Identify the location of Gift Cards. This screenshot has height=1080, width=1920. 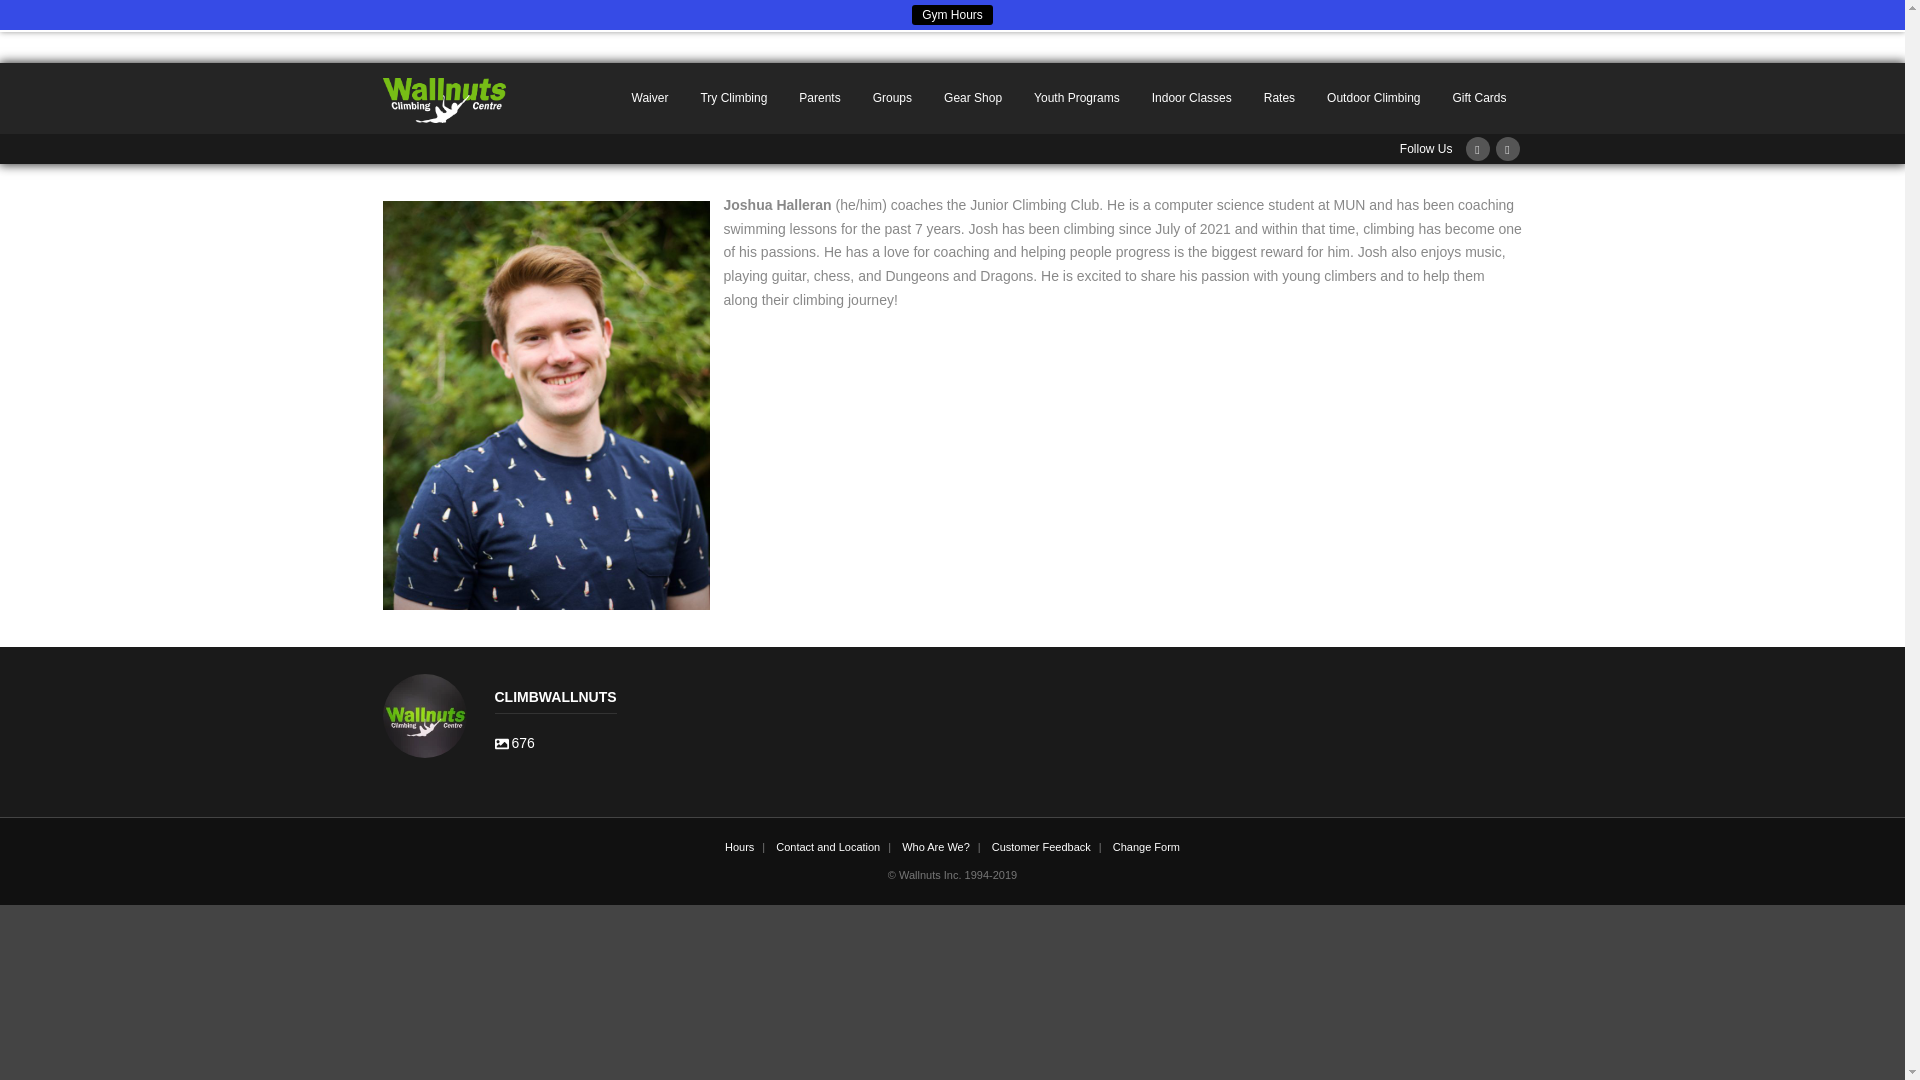
(1076, 97).